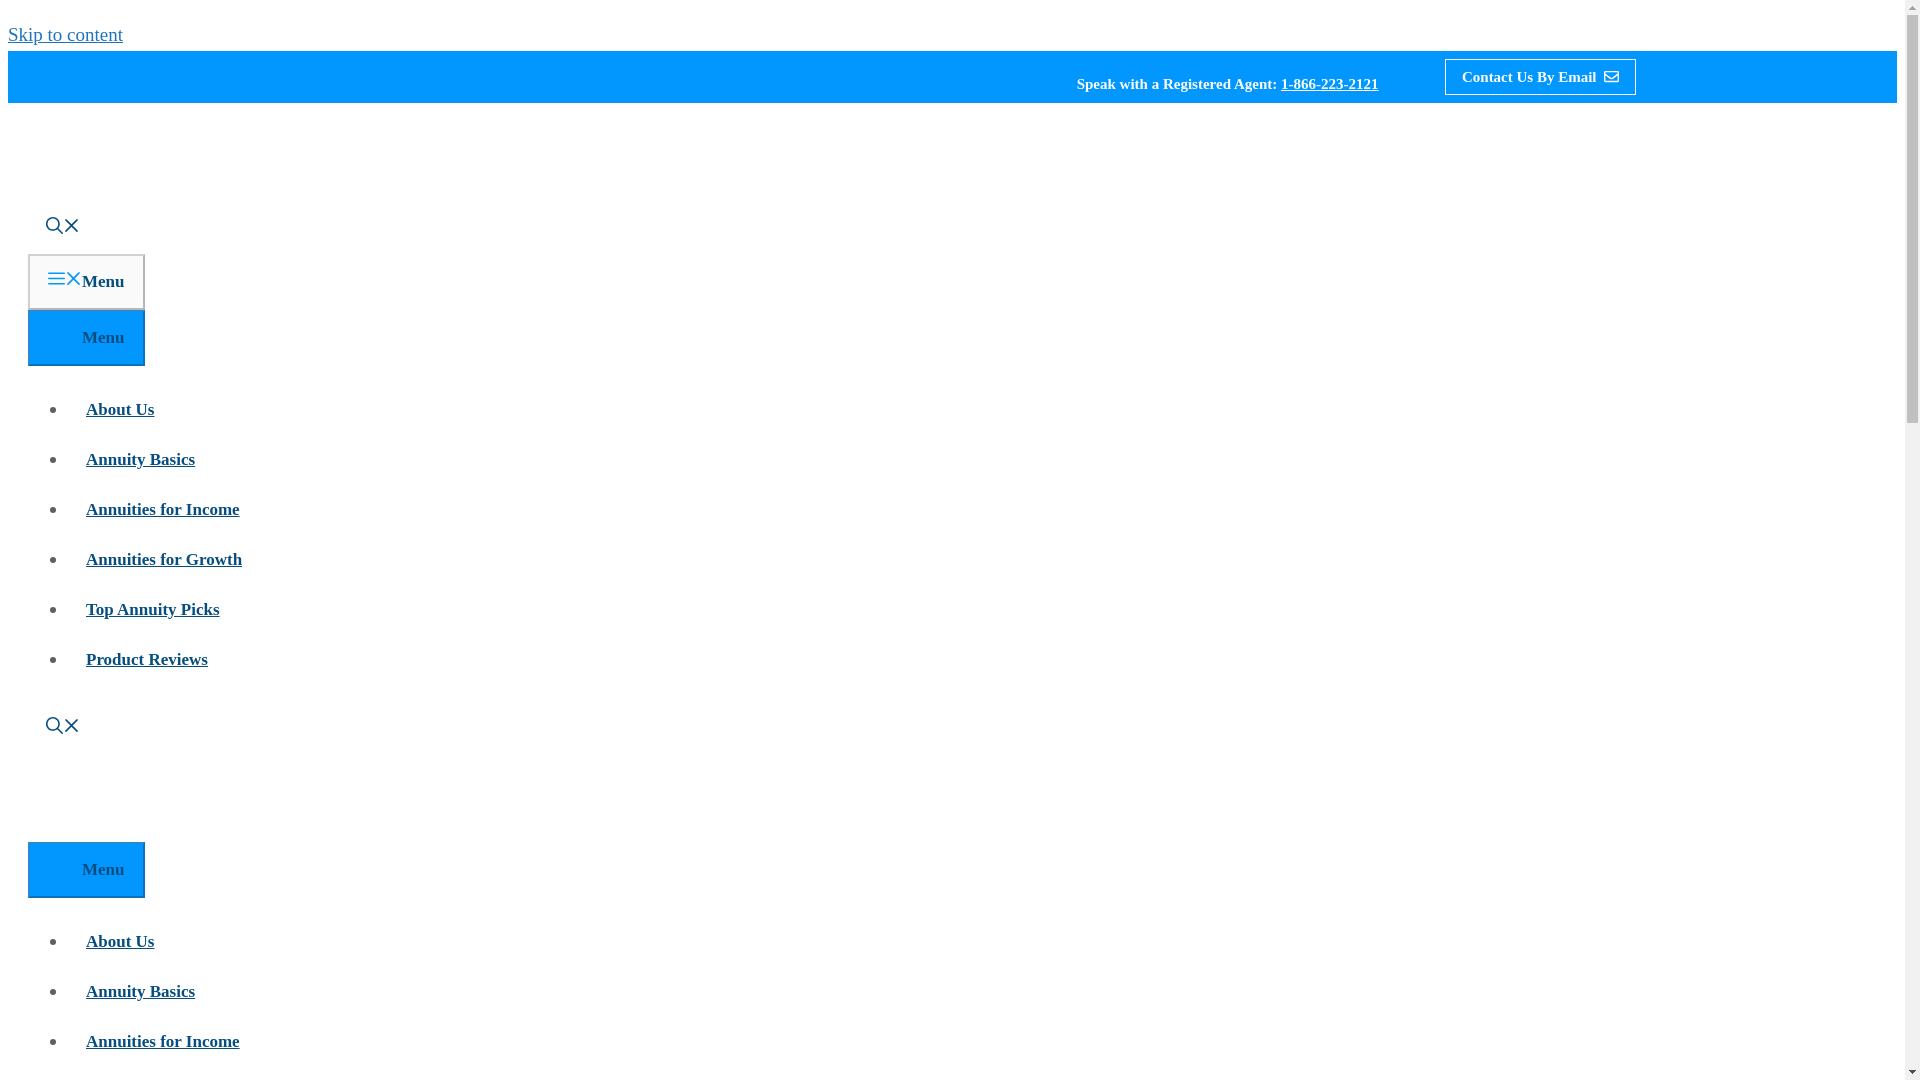  I want to click on About Us, so click(120, 409).